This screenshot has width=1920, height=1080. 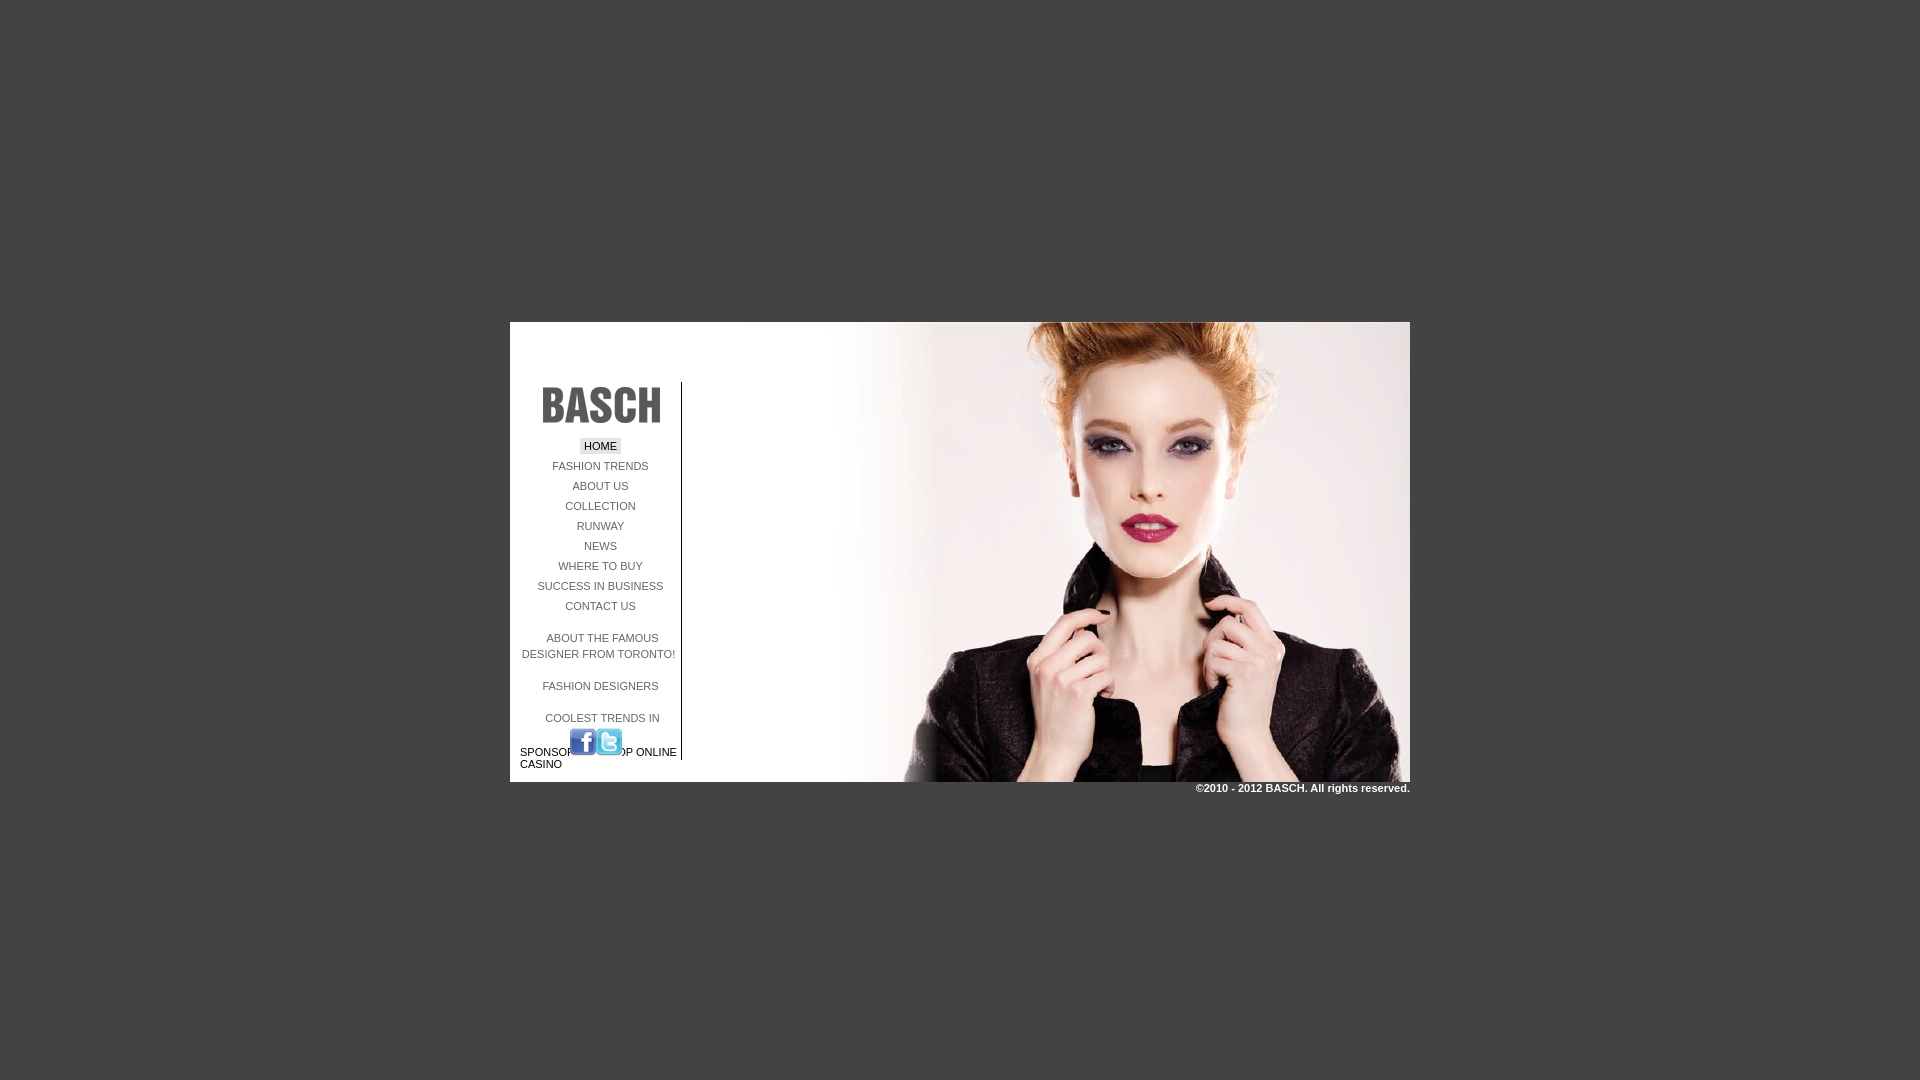 What do you see at coordinates (600, 446) in the screenshot?
I see `HOME` at bounding box center [600, 446].